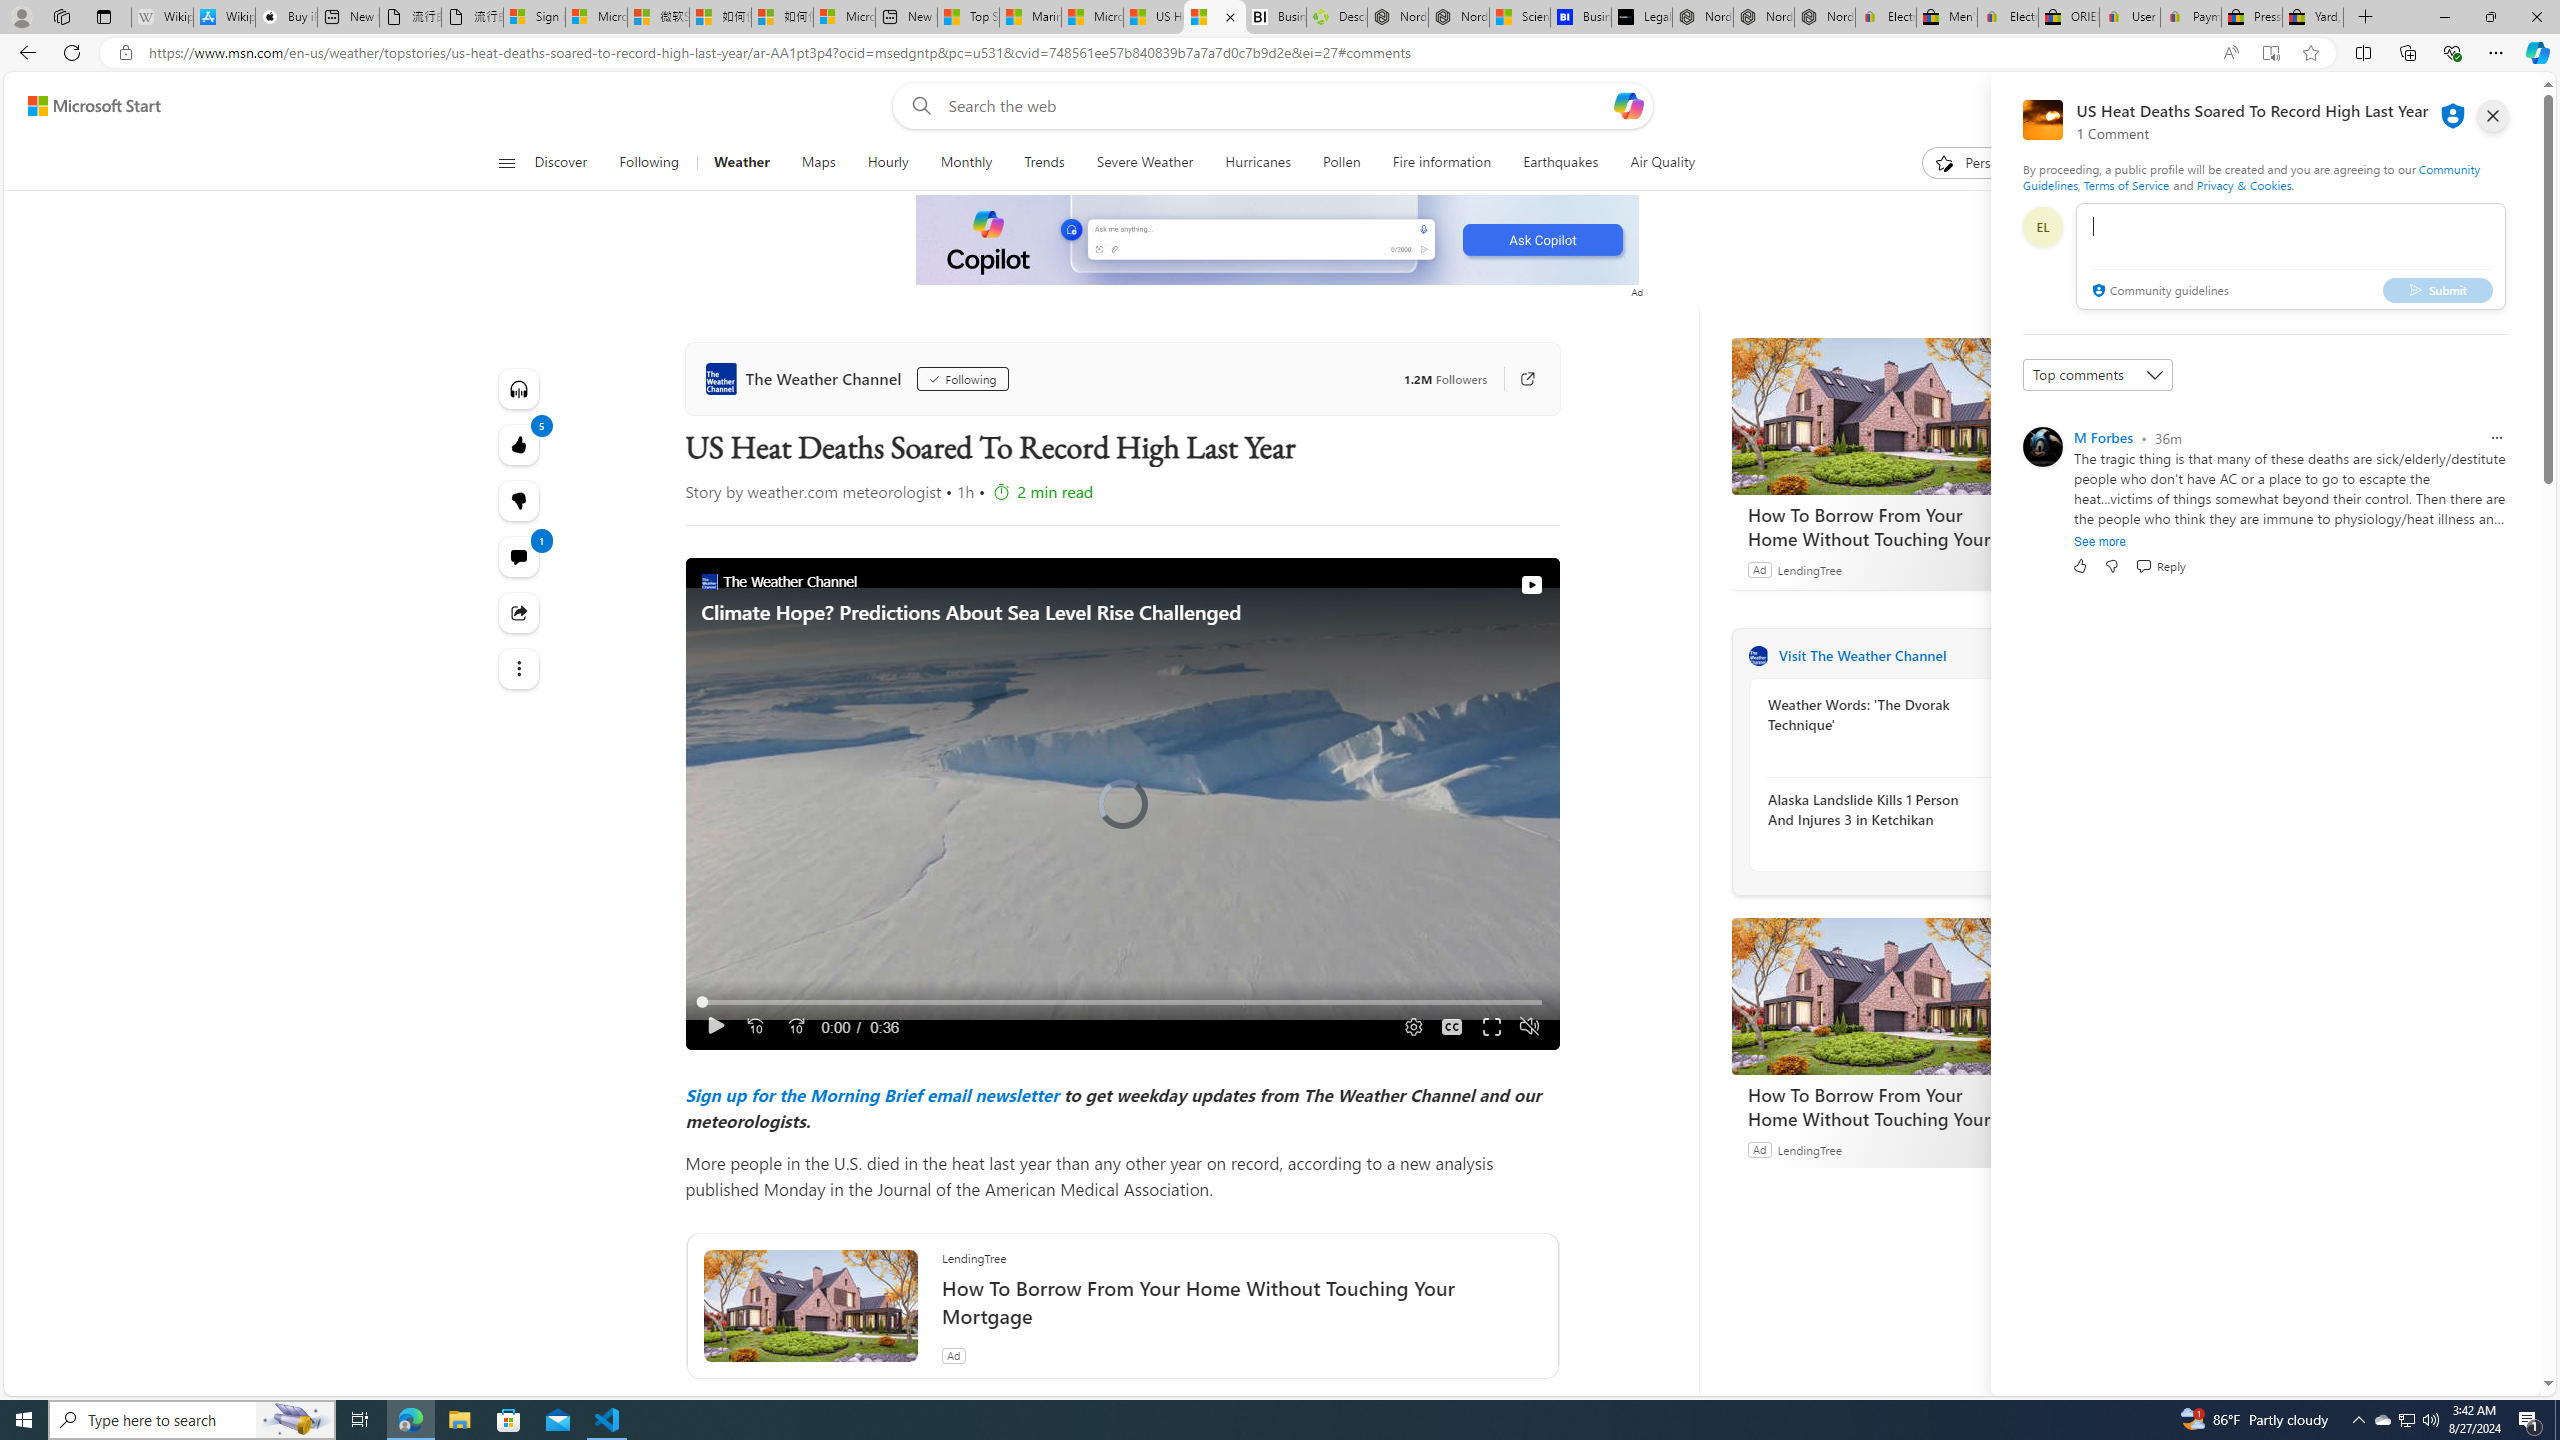  I want to click on Top Stories - MSN, so click(968, 17).